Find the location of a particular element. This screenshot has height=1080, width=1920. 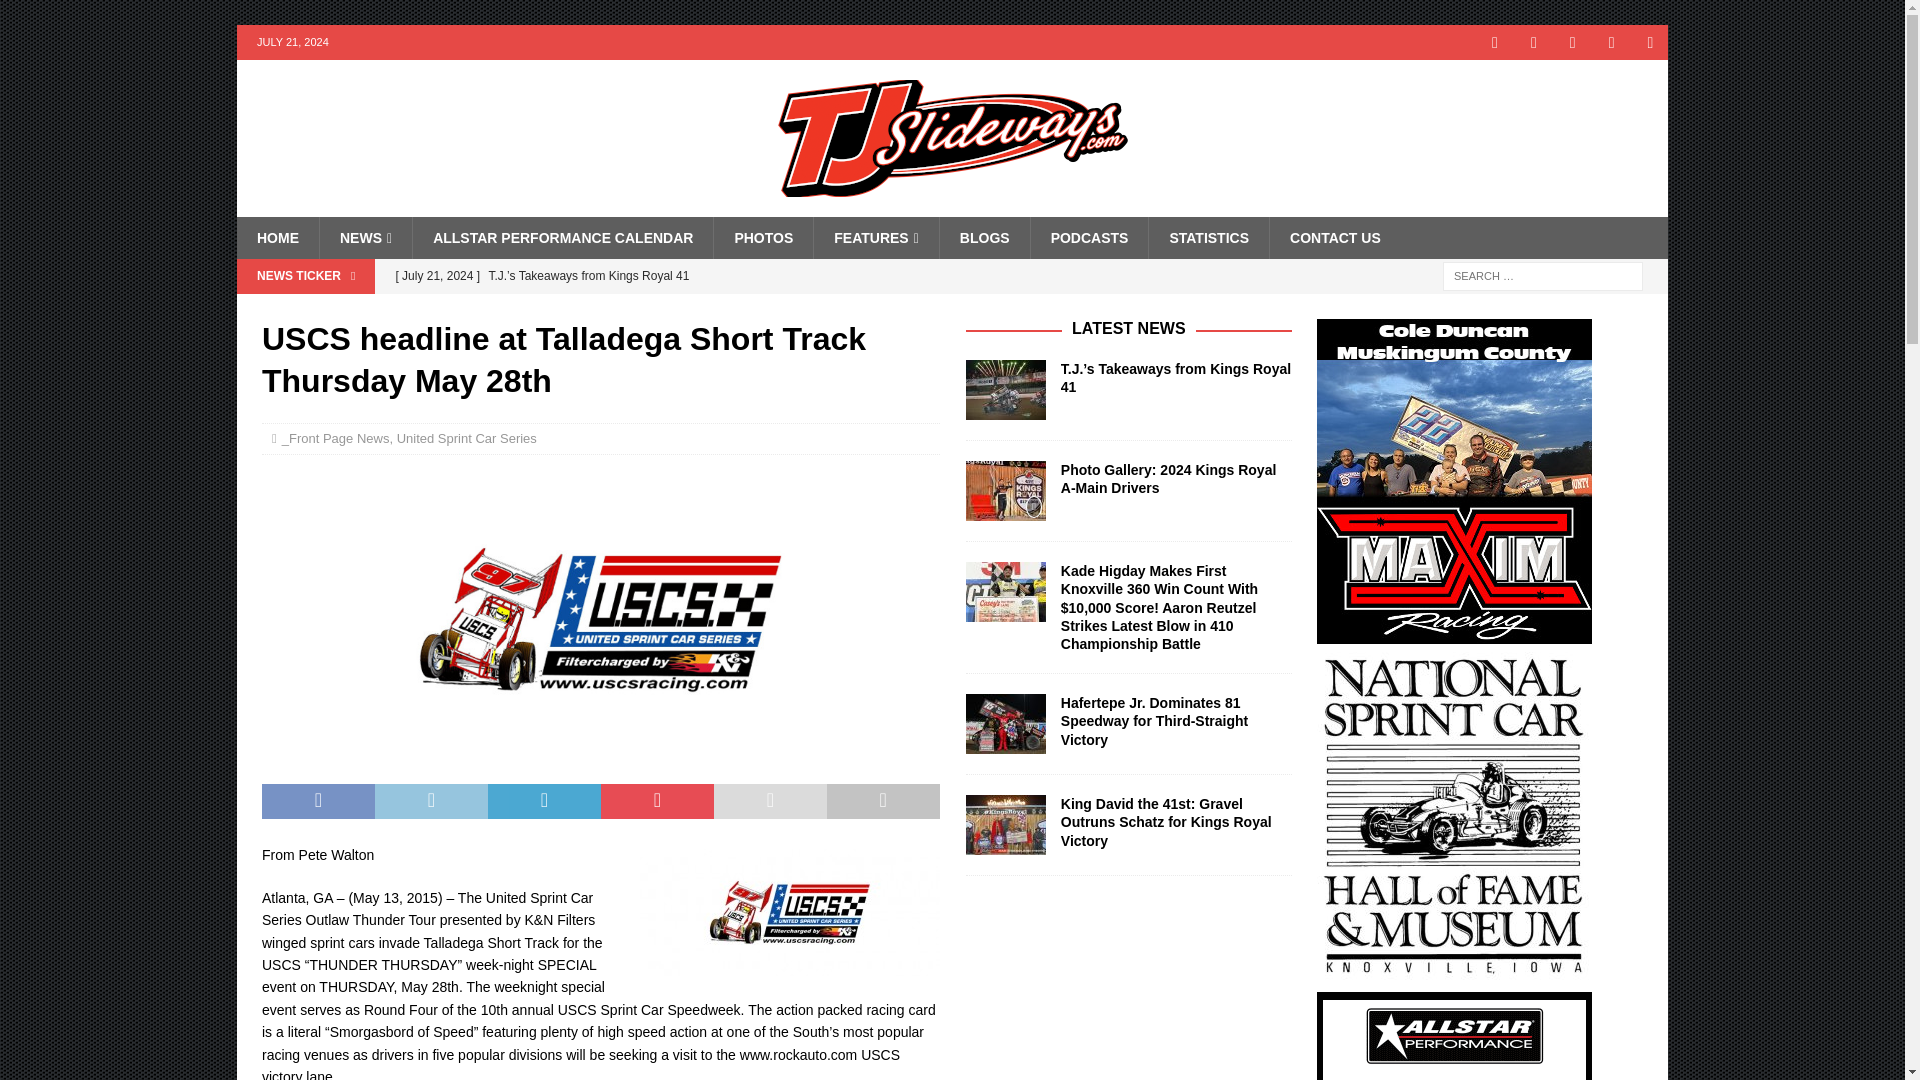

Top Story USCS United Sprint Car Series is located at coordinates (600, 619).